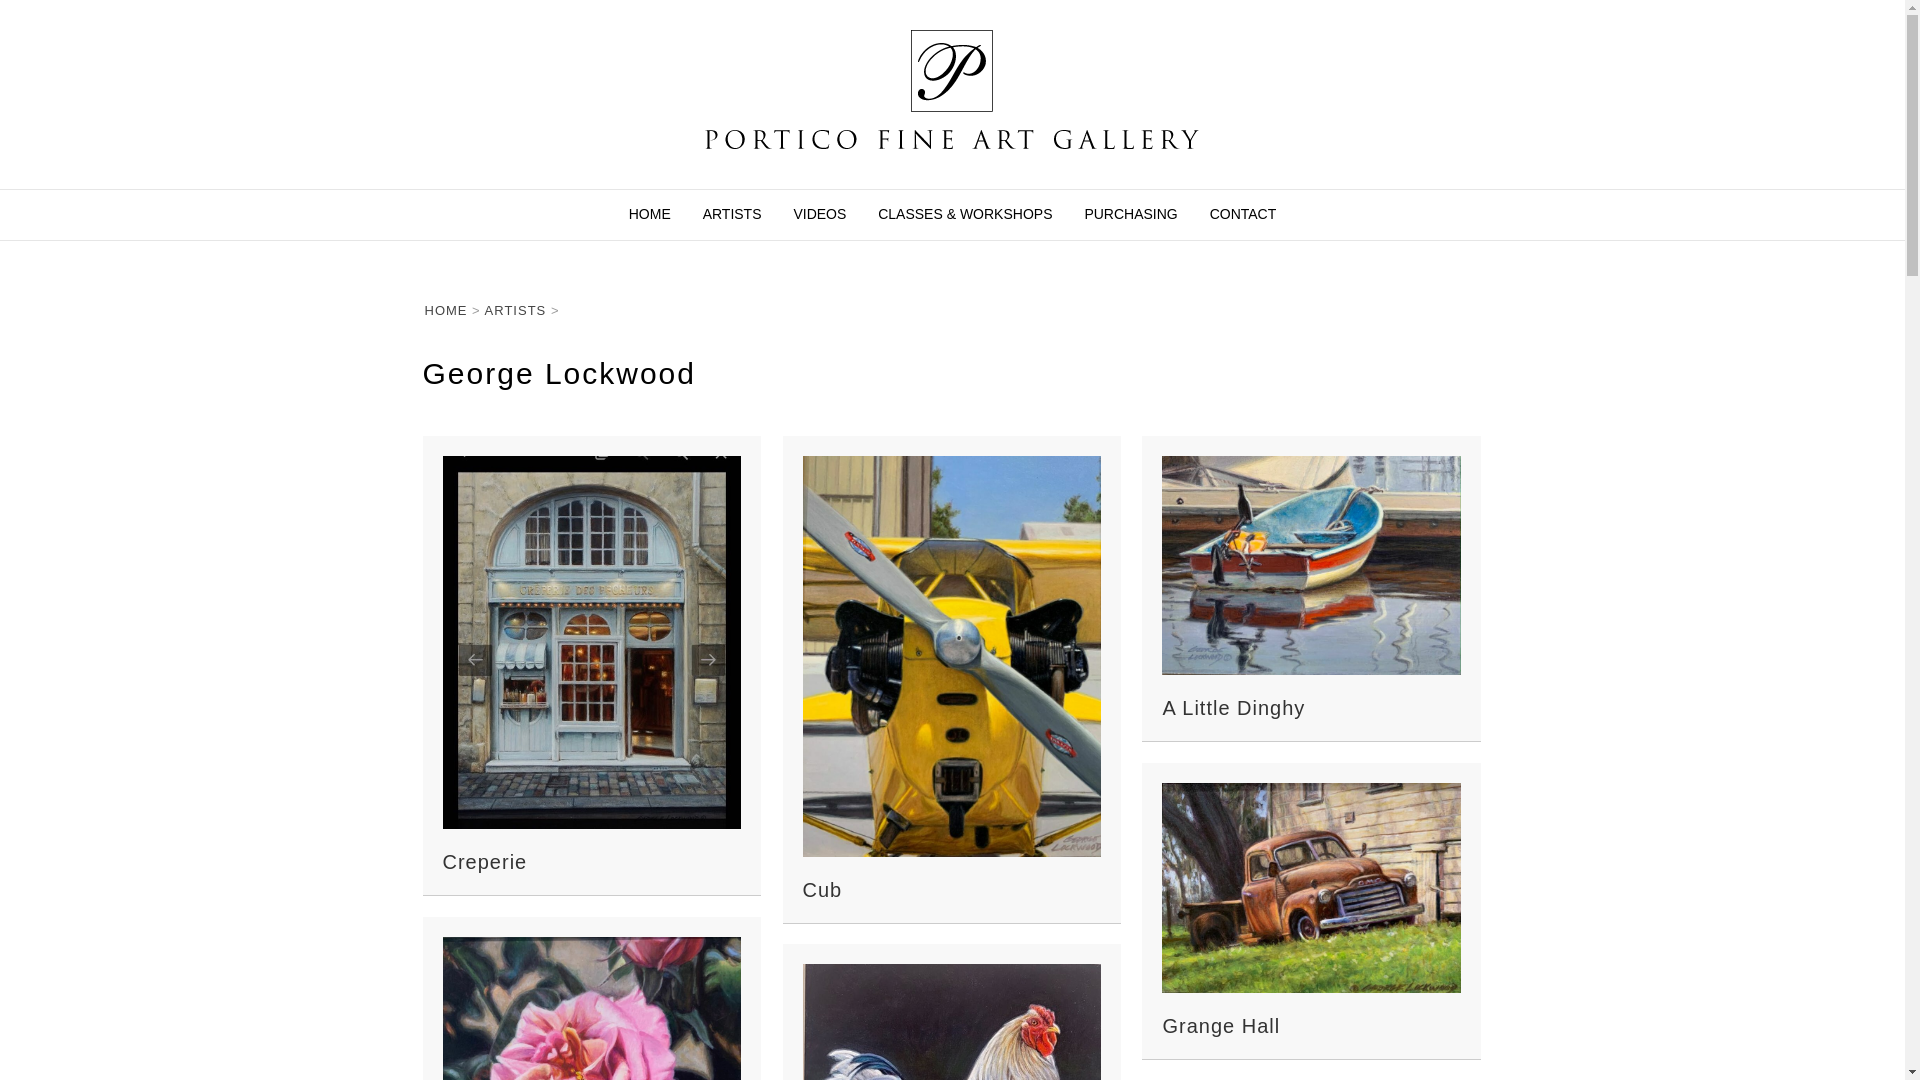 The height and width of the screenshot is (1080, 1920). What do you see at coordinates (732, 214) in the screenshot?
I see `ARTISTS` at bounding box center [732, 214].